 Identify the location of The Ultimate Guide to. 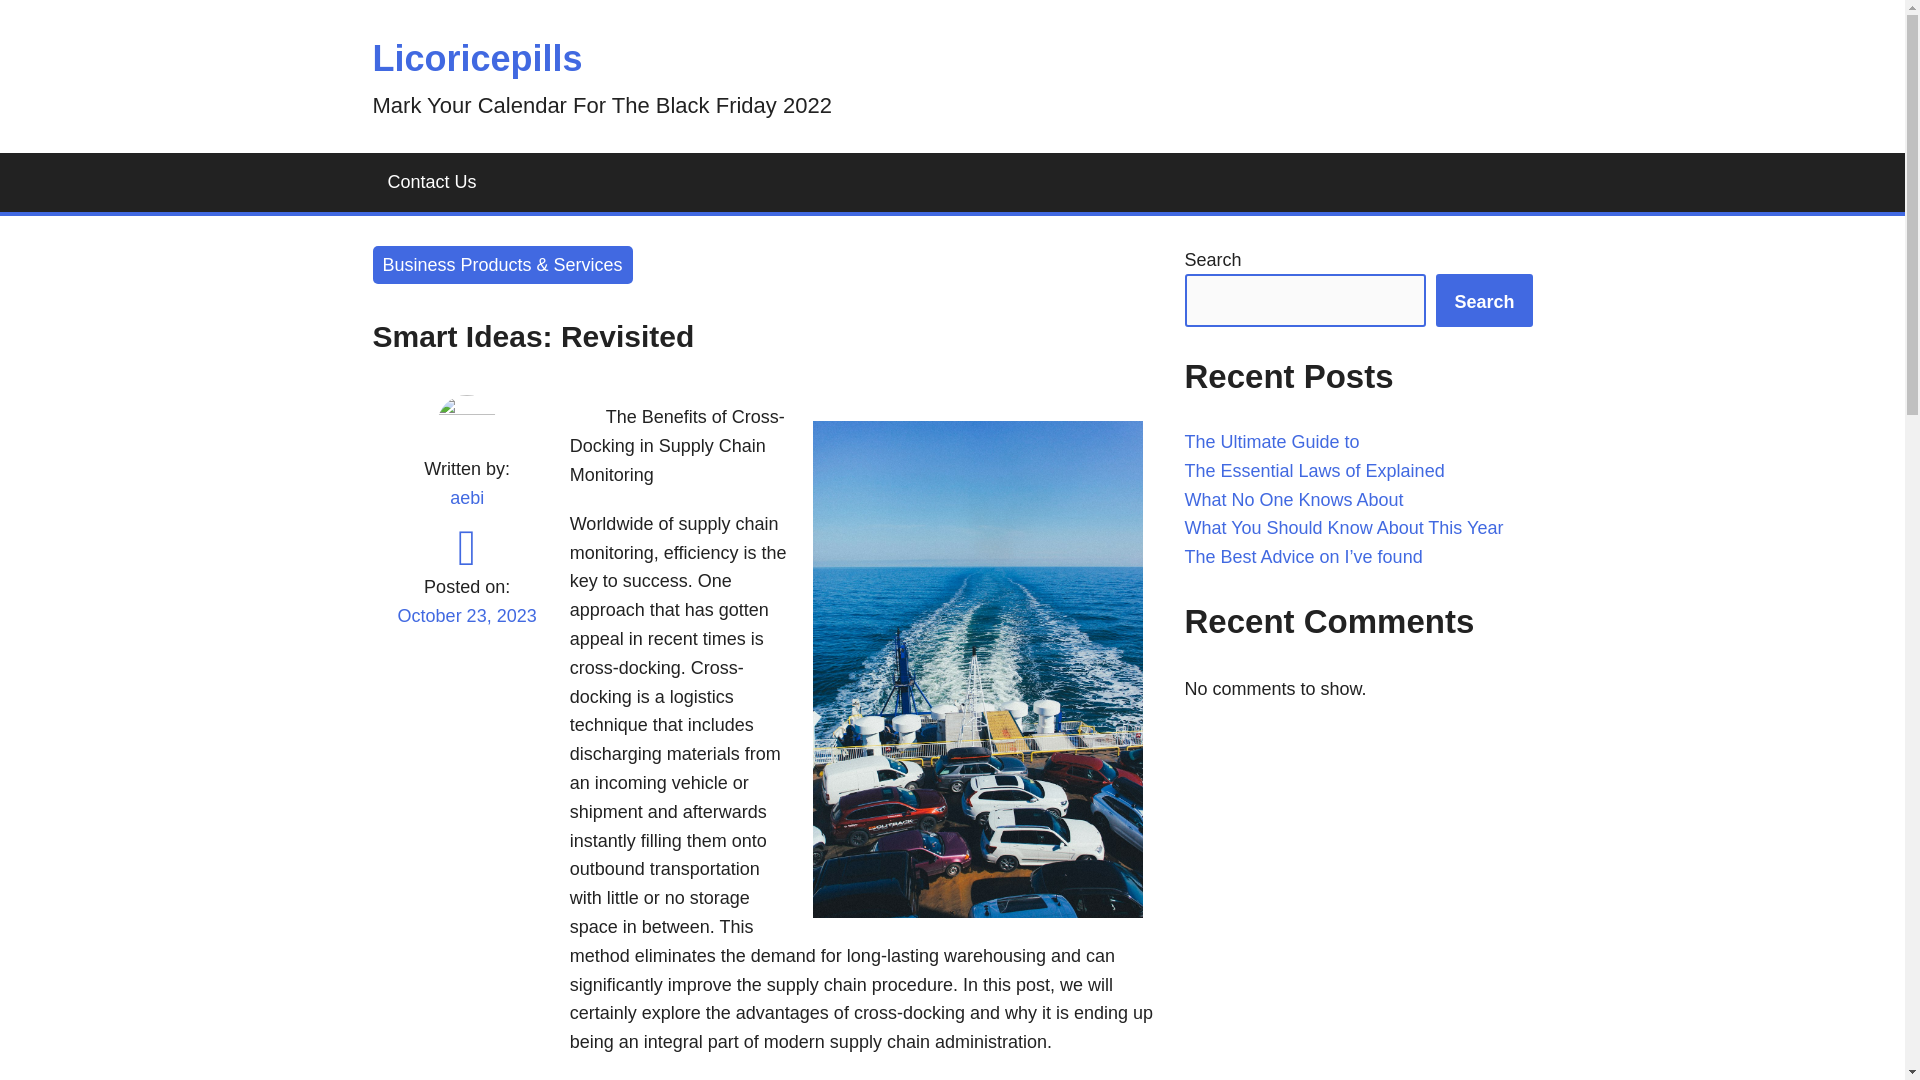
(1272, 442).